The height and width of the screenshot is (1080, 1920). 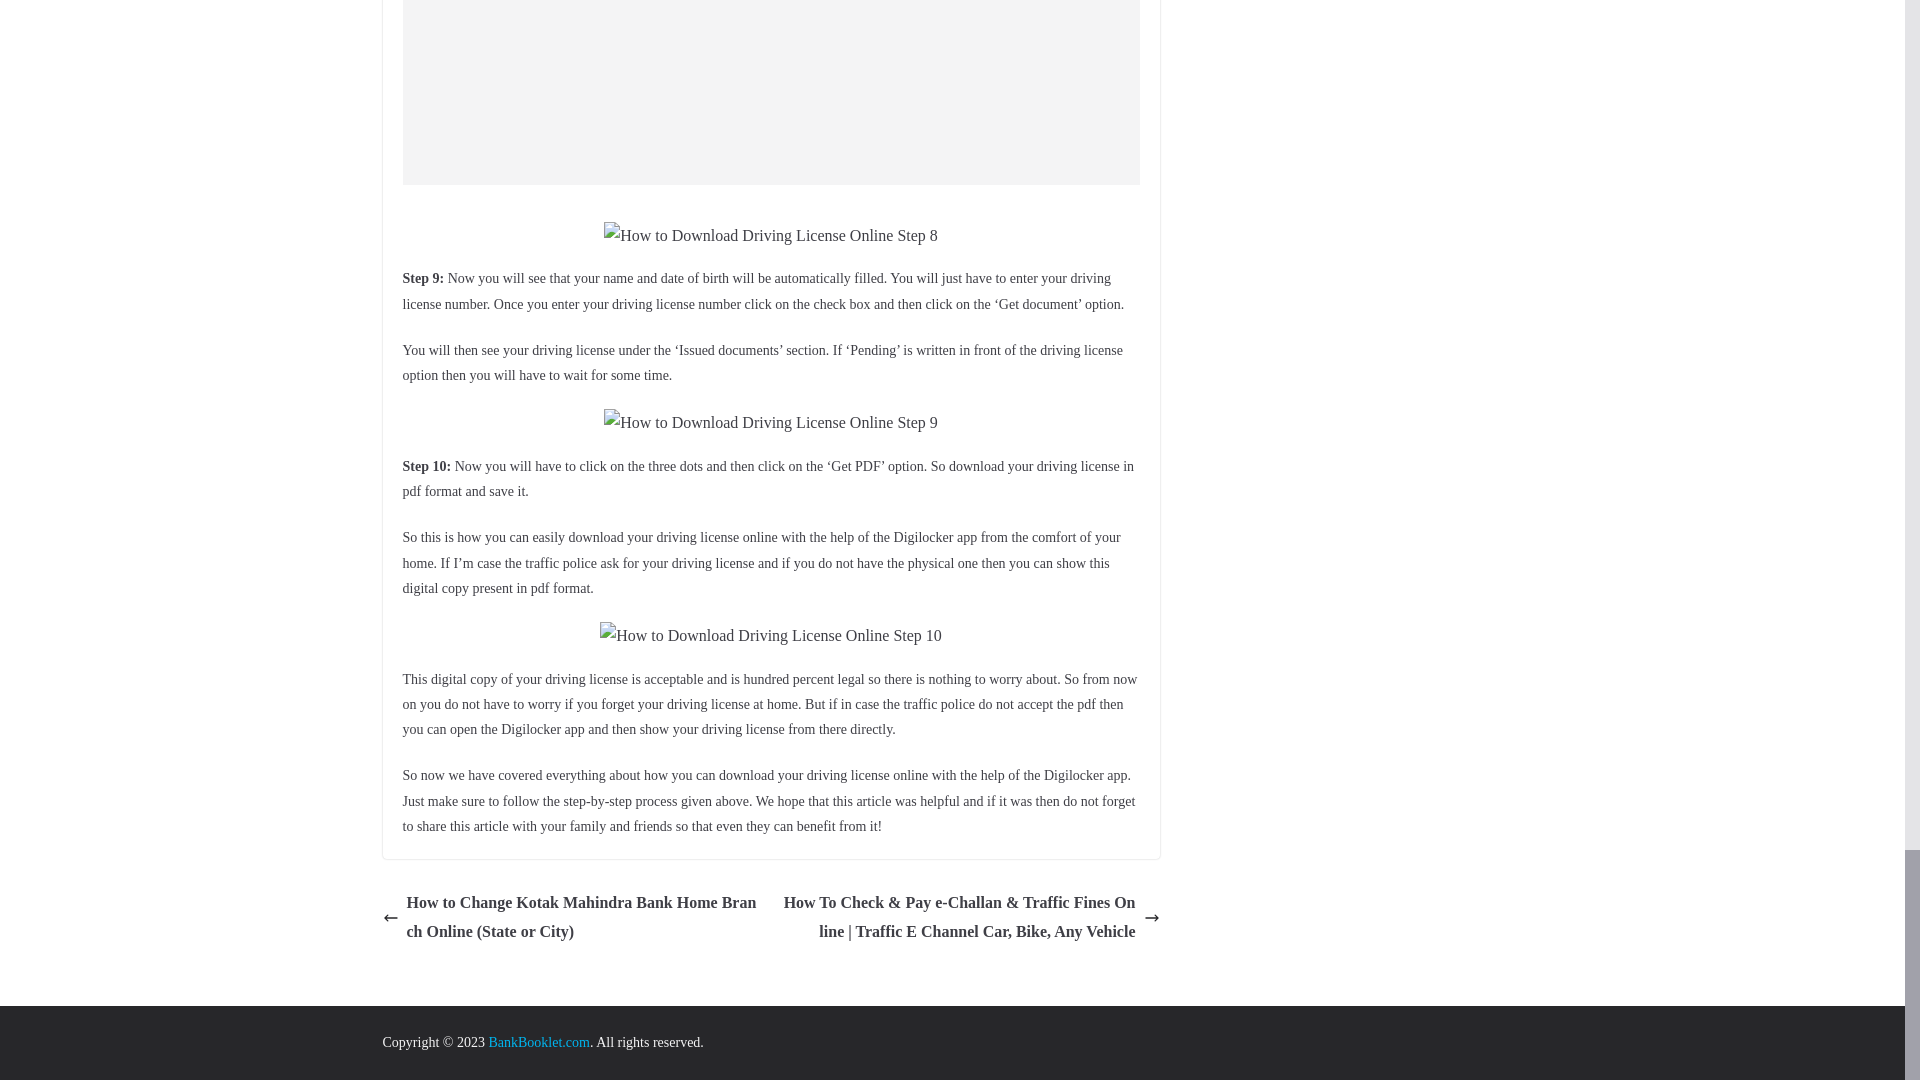 I want to click on BankBooklet.com, so click(x=538, y=1042).